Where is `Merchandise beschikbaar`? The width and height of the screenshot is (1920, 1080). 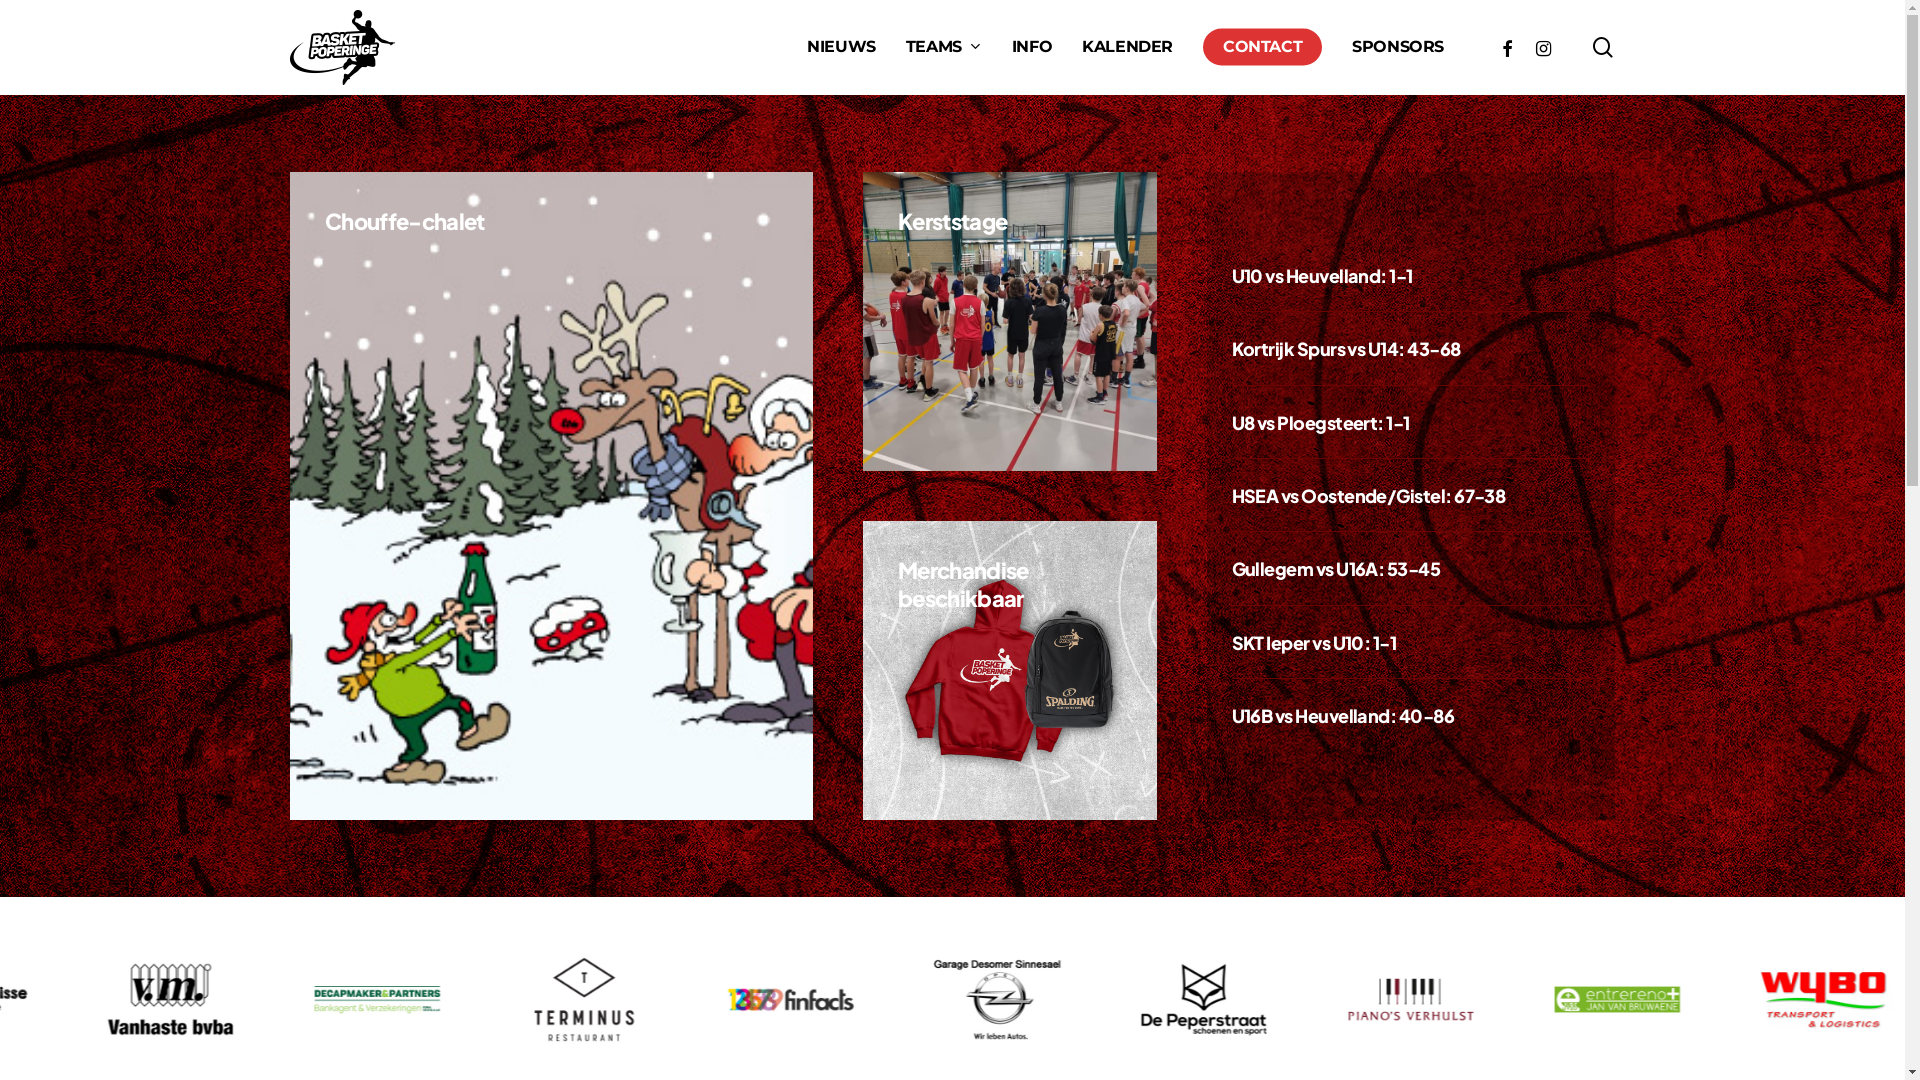 Merchandise beschikbaar is located at coordinates (964, 584).